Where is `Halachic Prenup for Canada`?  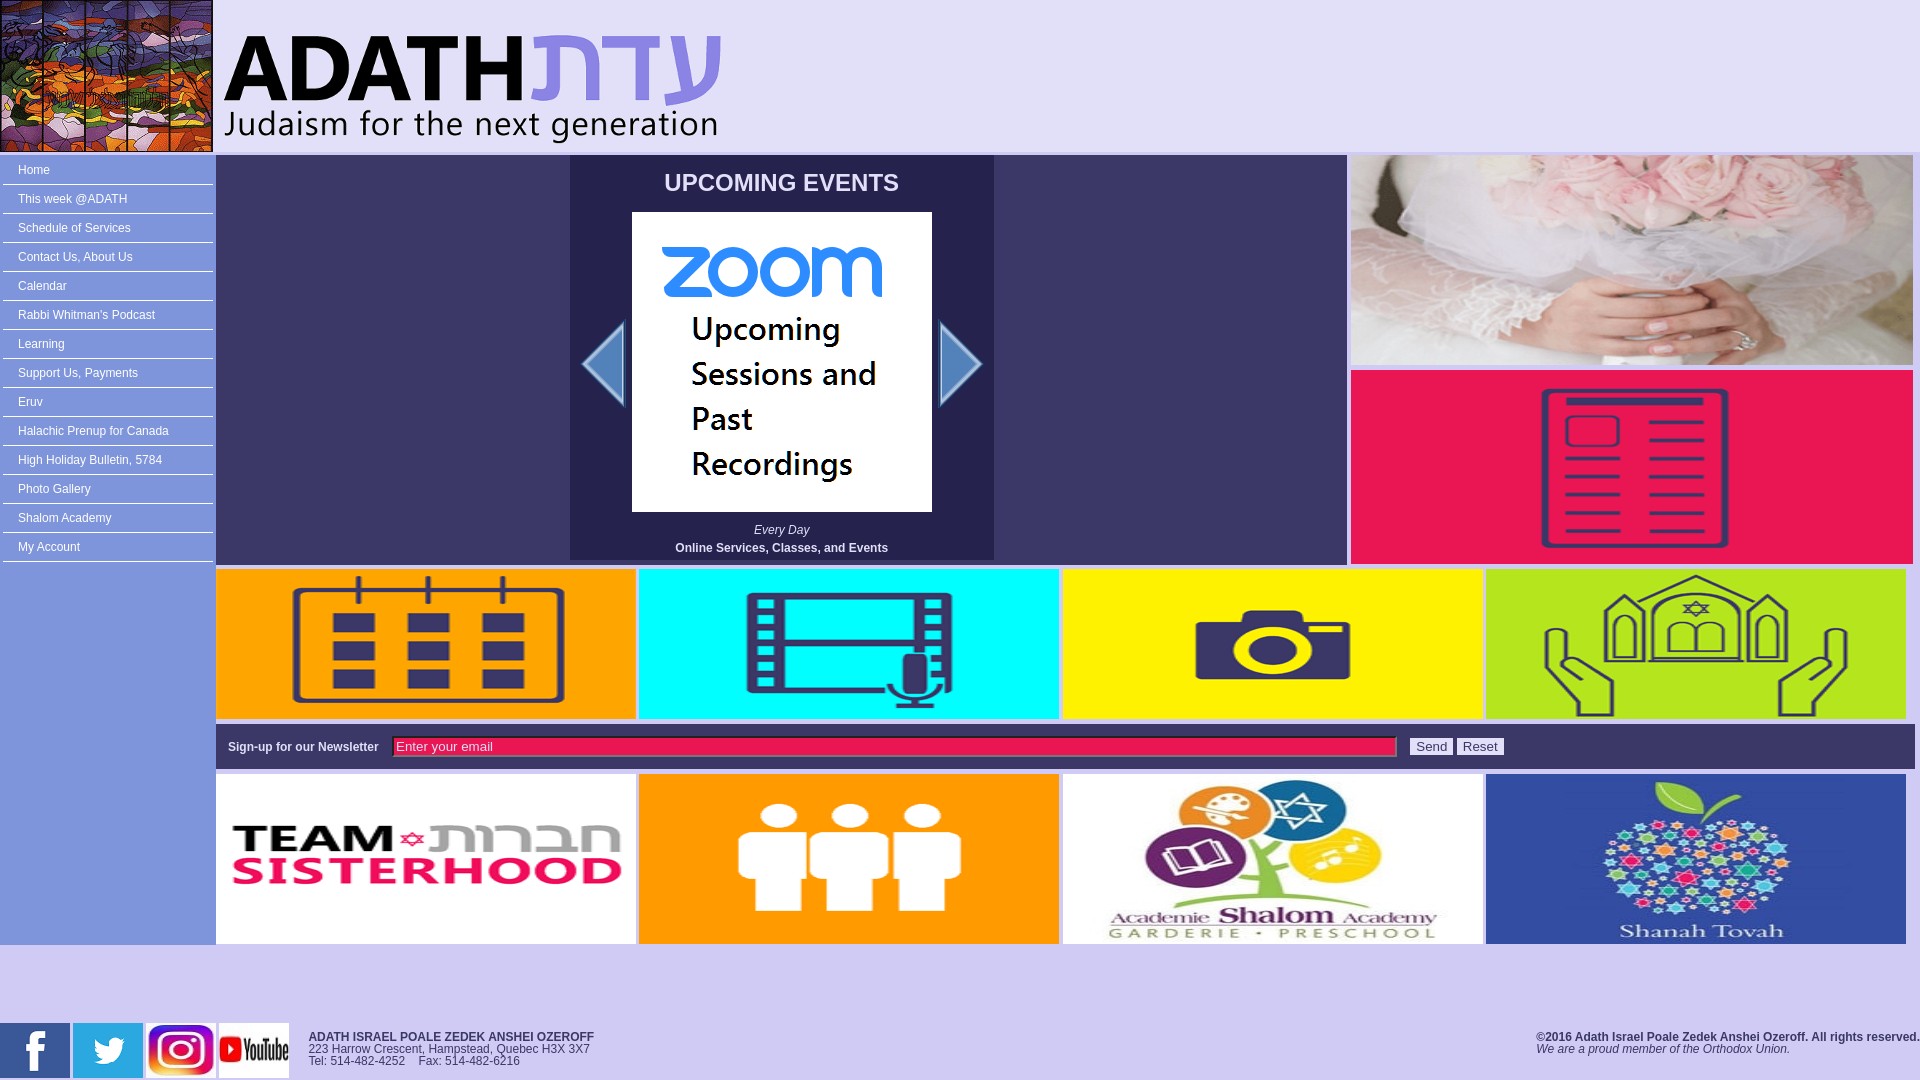
Halachic Prenup for Canada is located at coordinates (134, 952).